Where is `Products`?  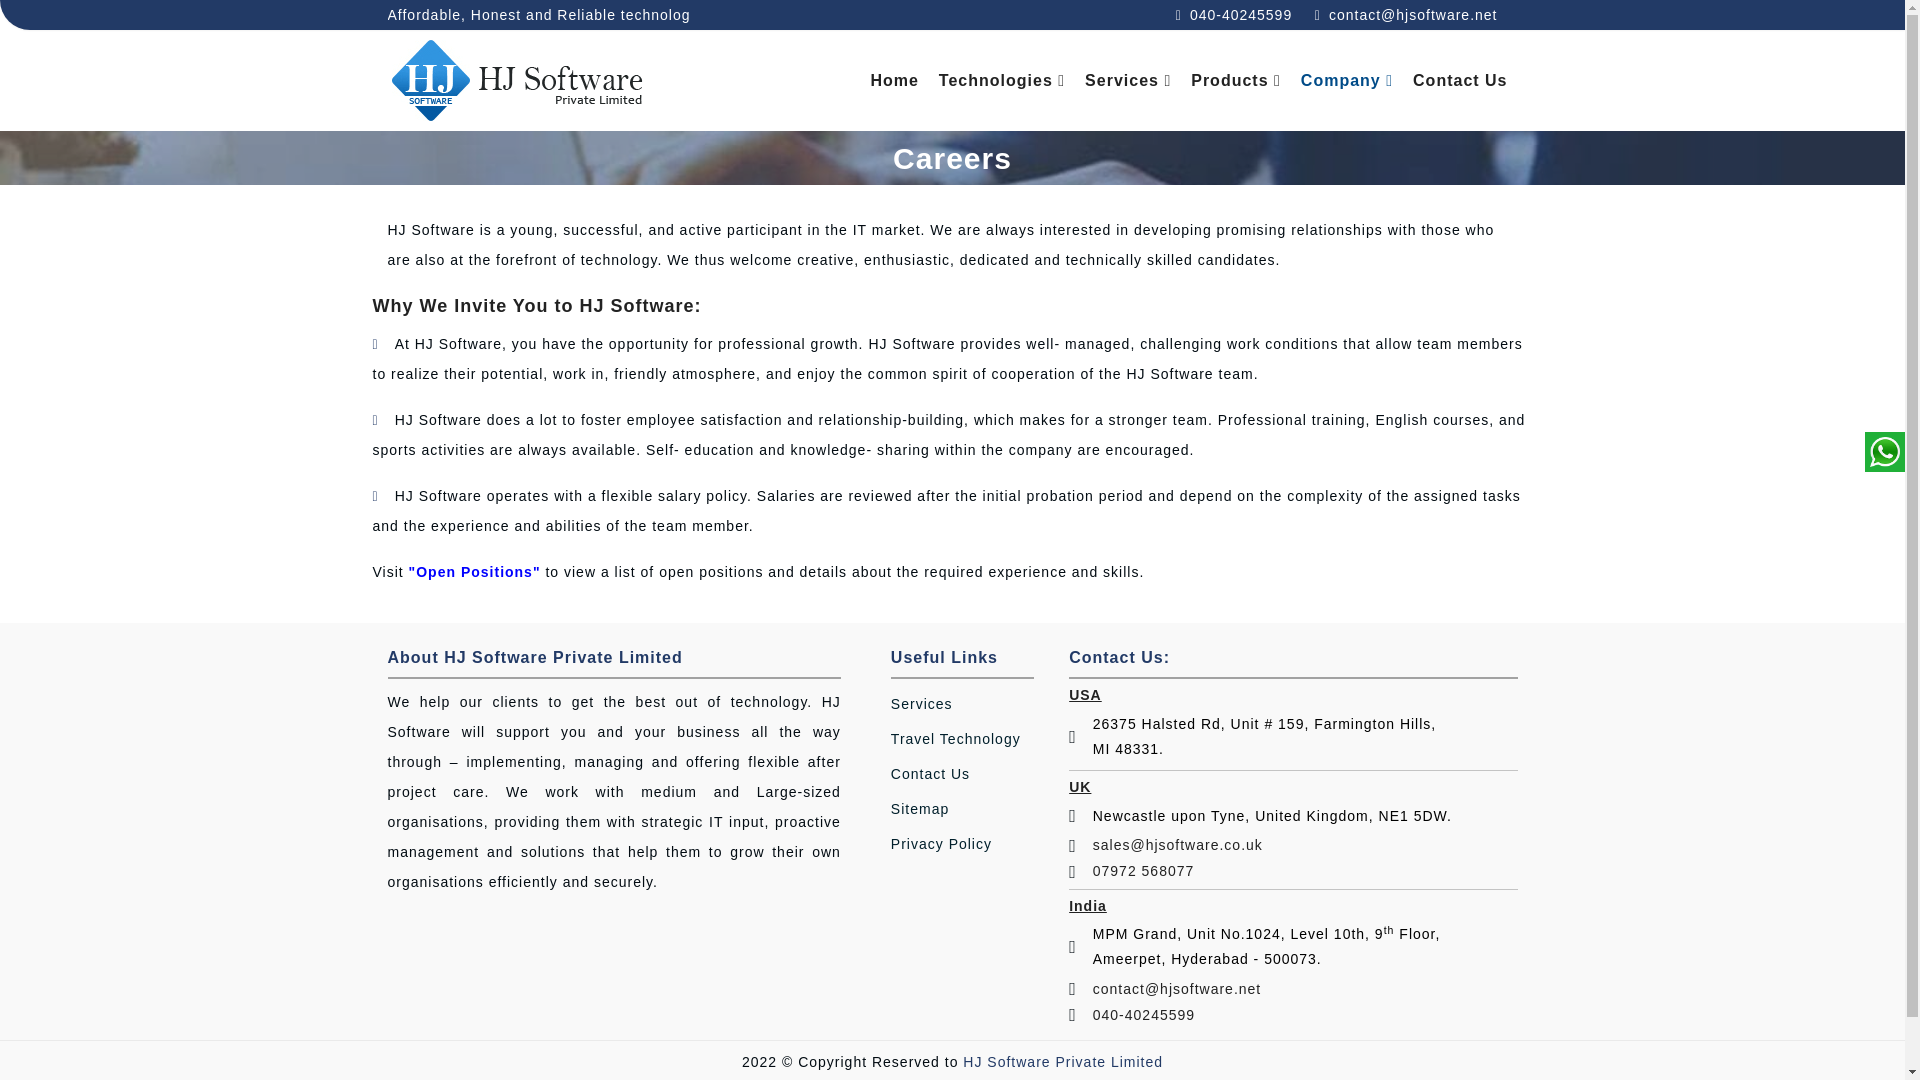
Products is located at coordinates (1235, 80).